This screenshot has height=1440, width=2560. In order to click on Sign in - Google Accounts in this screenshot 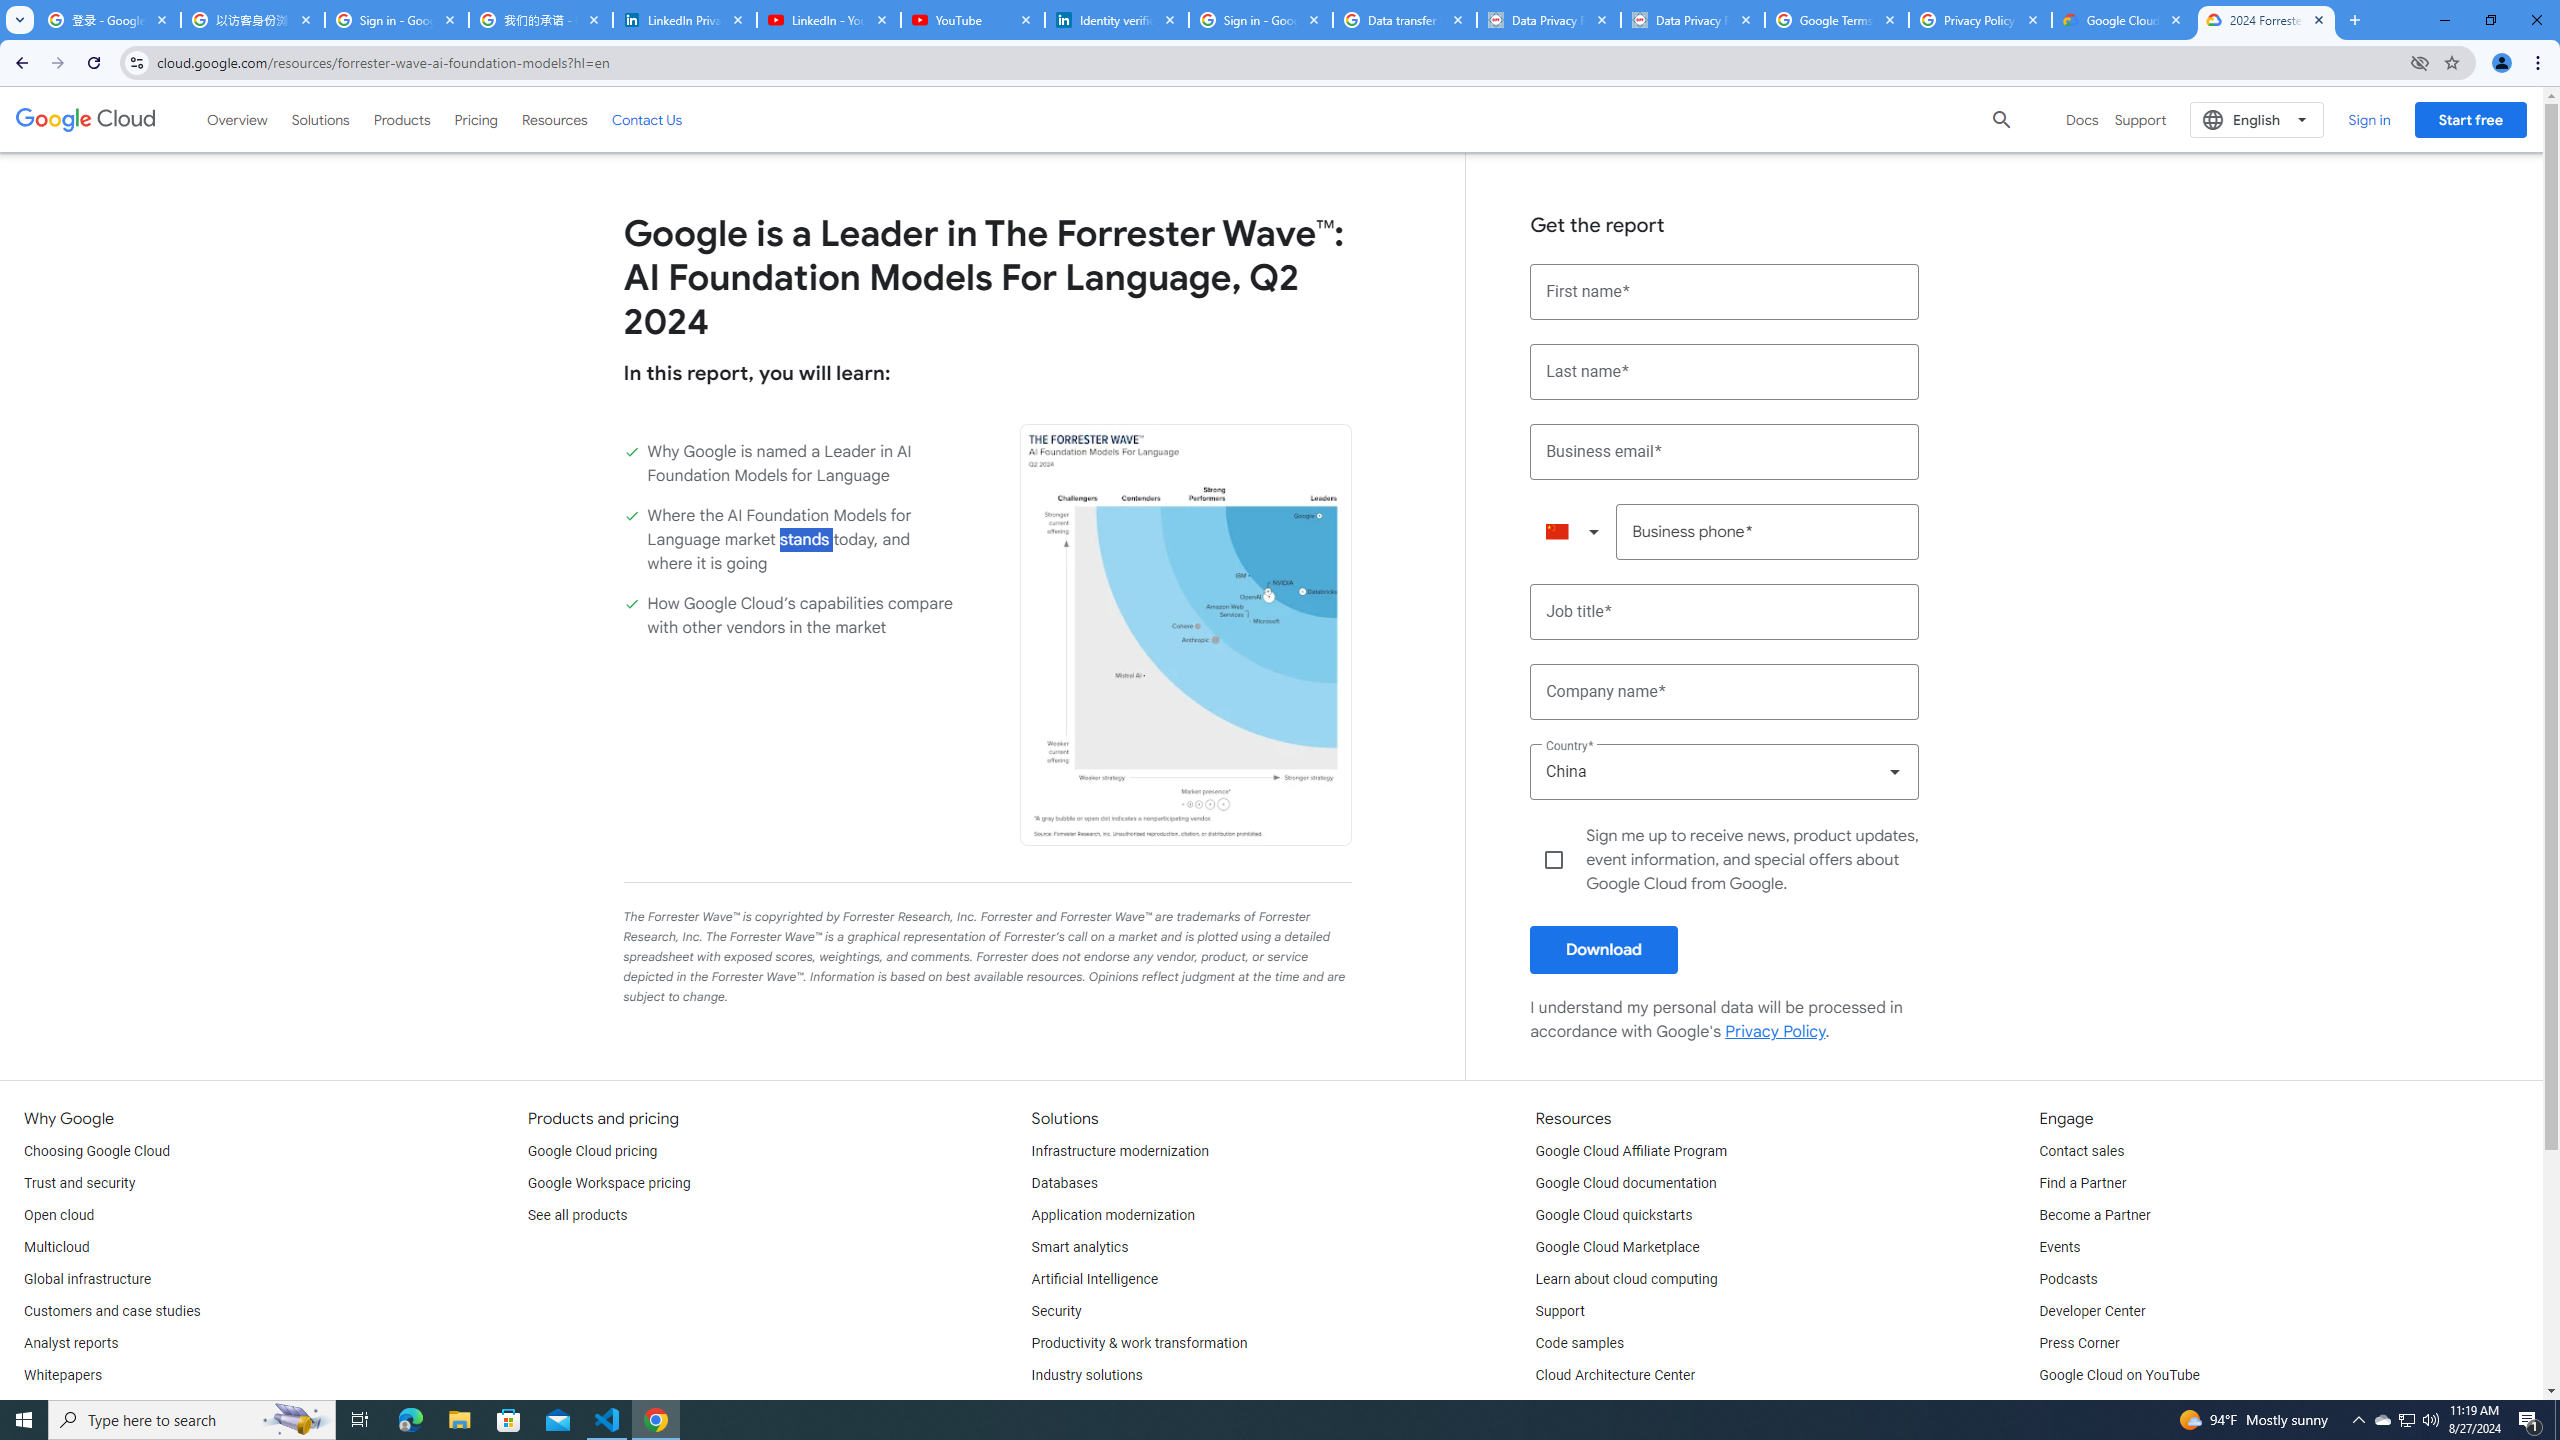, I will do `click(396, 20)`.